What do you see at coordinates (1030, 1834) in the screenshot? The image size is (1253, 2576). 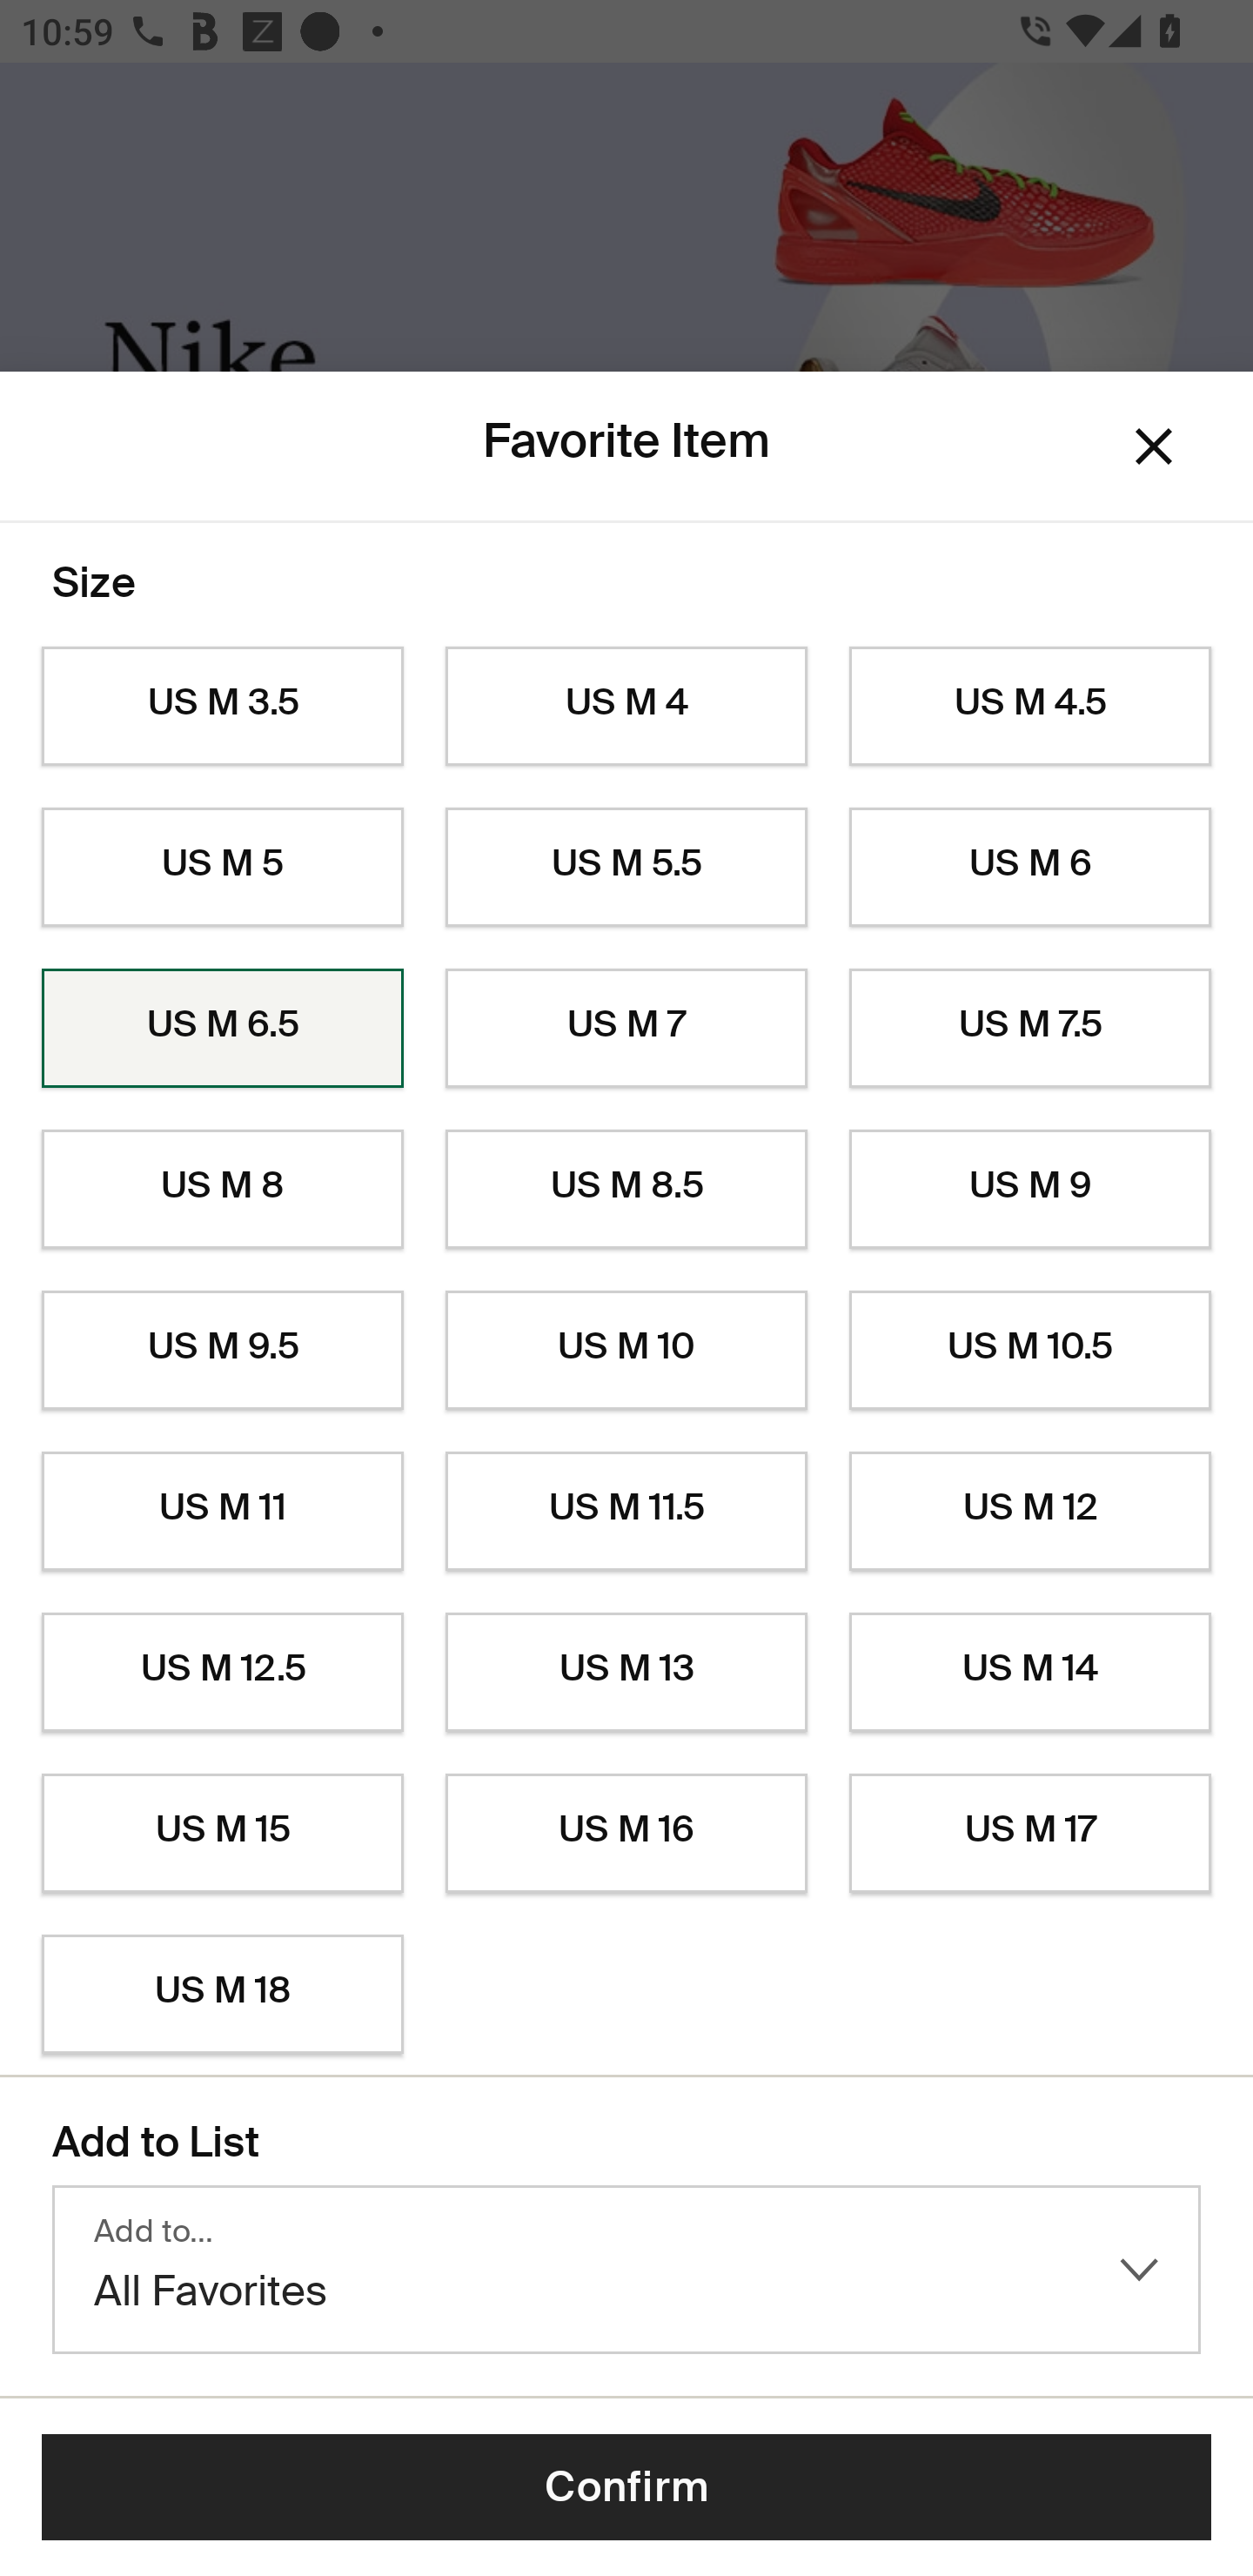 I see `US M 17` at bounding box center [1030, 1834].